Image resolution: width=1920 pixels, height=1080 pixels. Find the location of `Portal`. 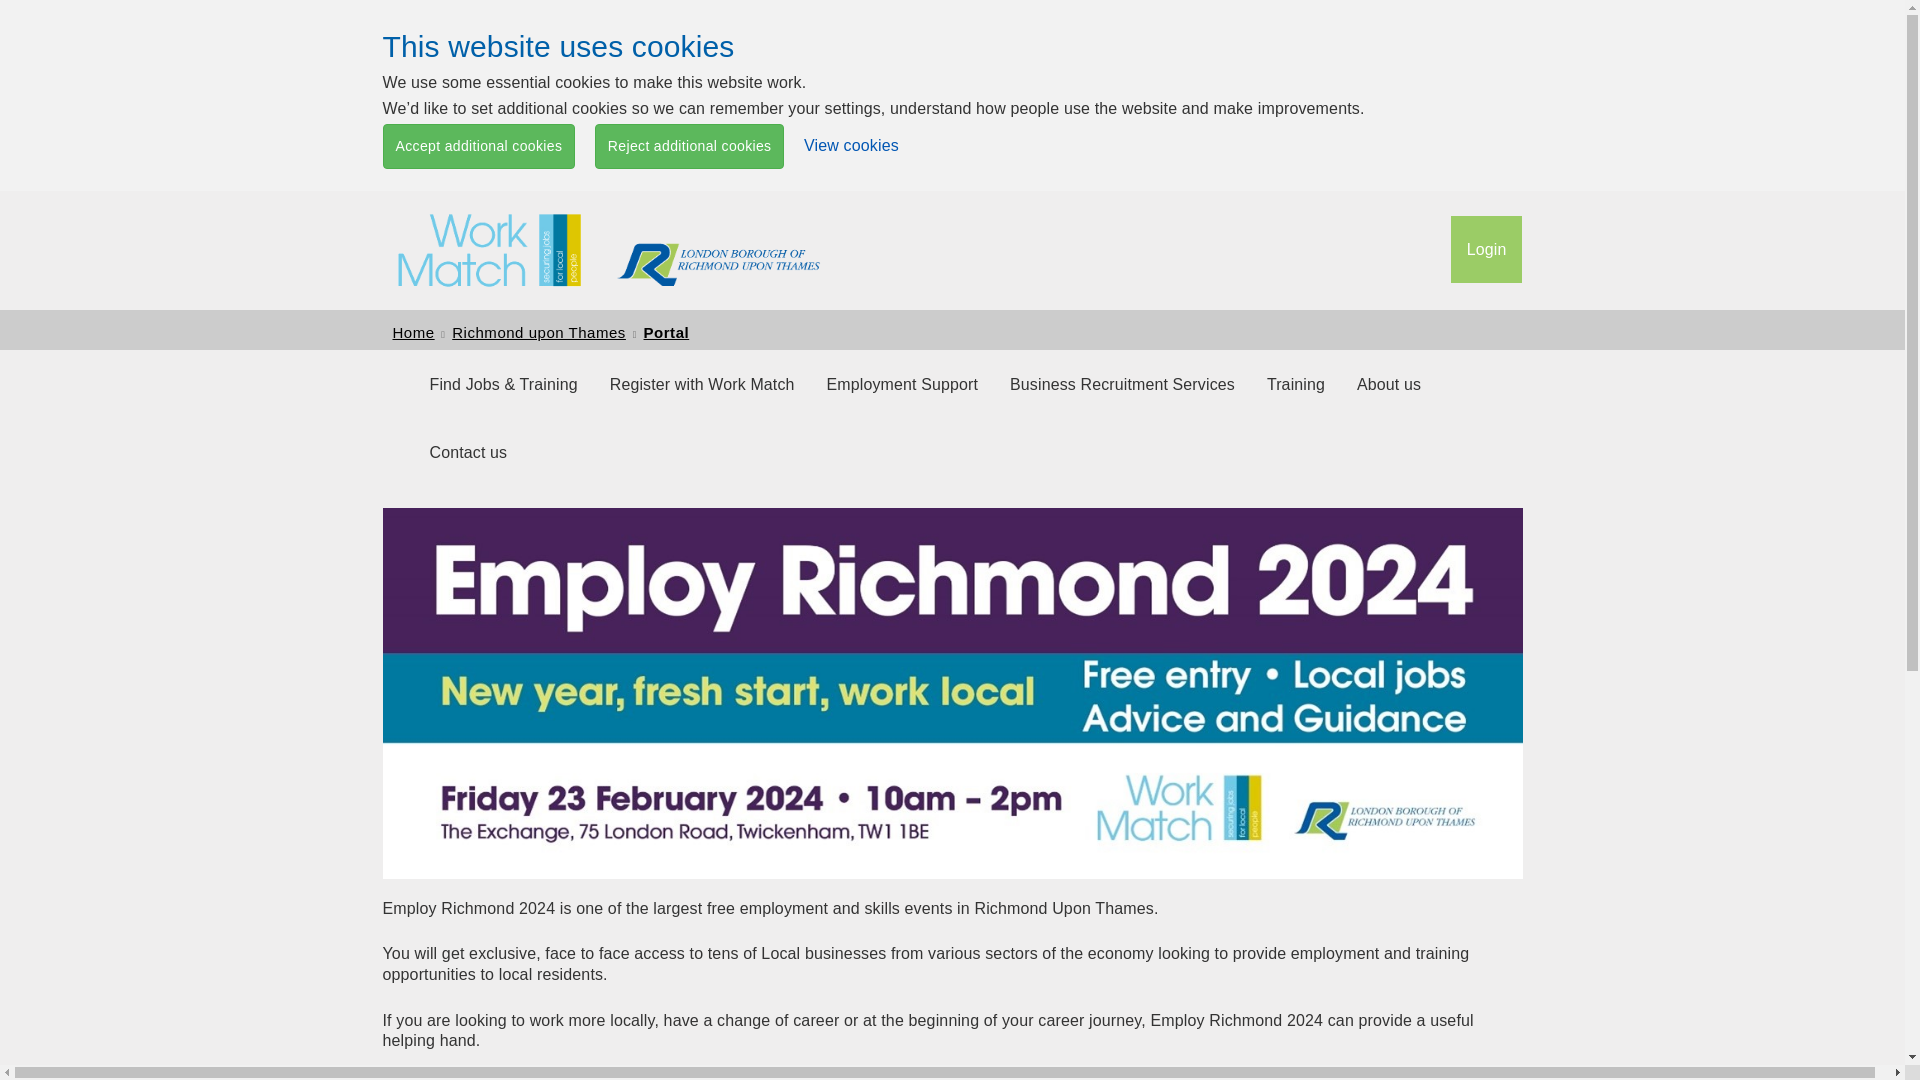

Portal is located at coordinates (666, 332).